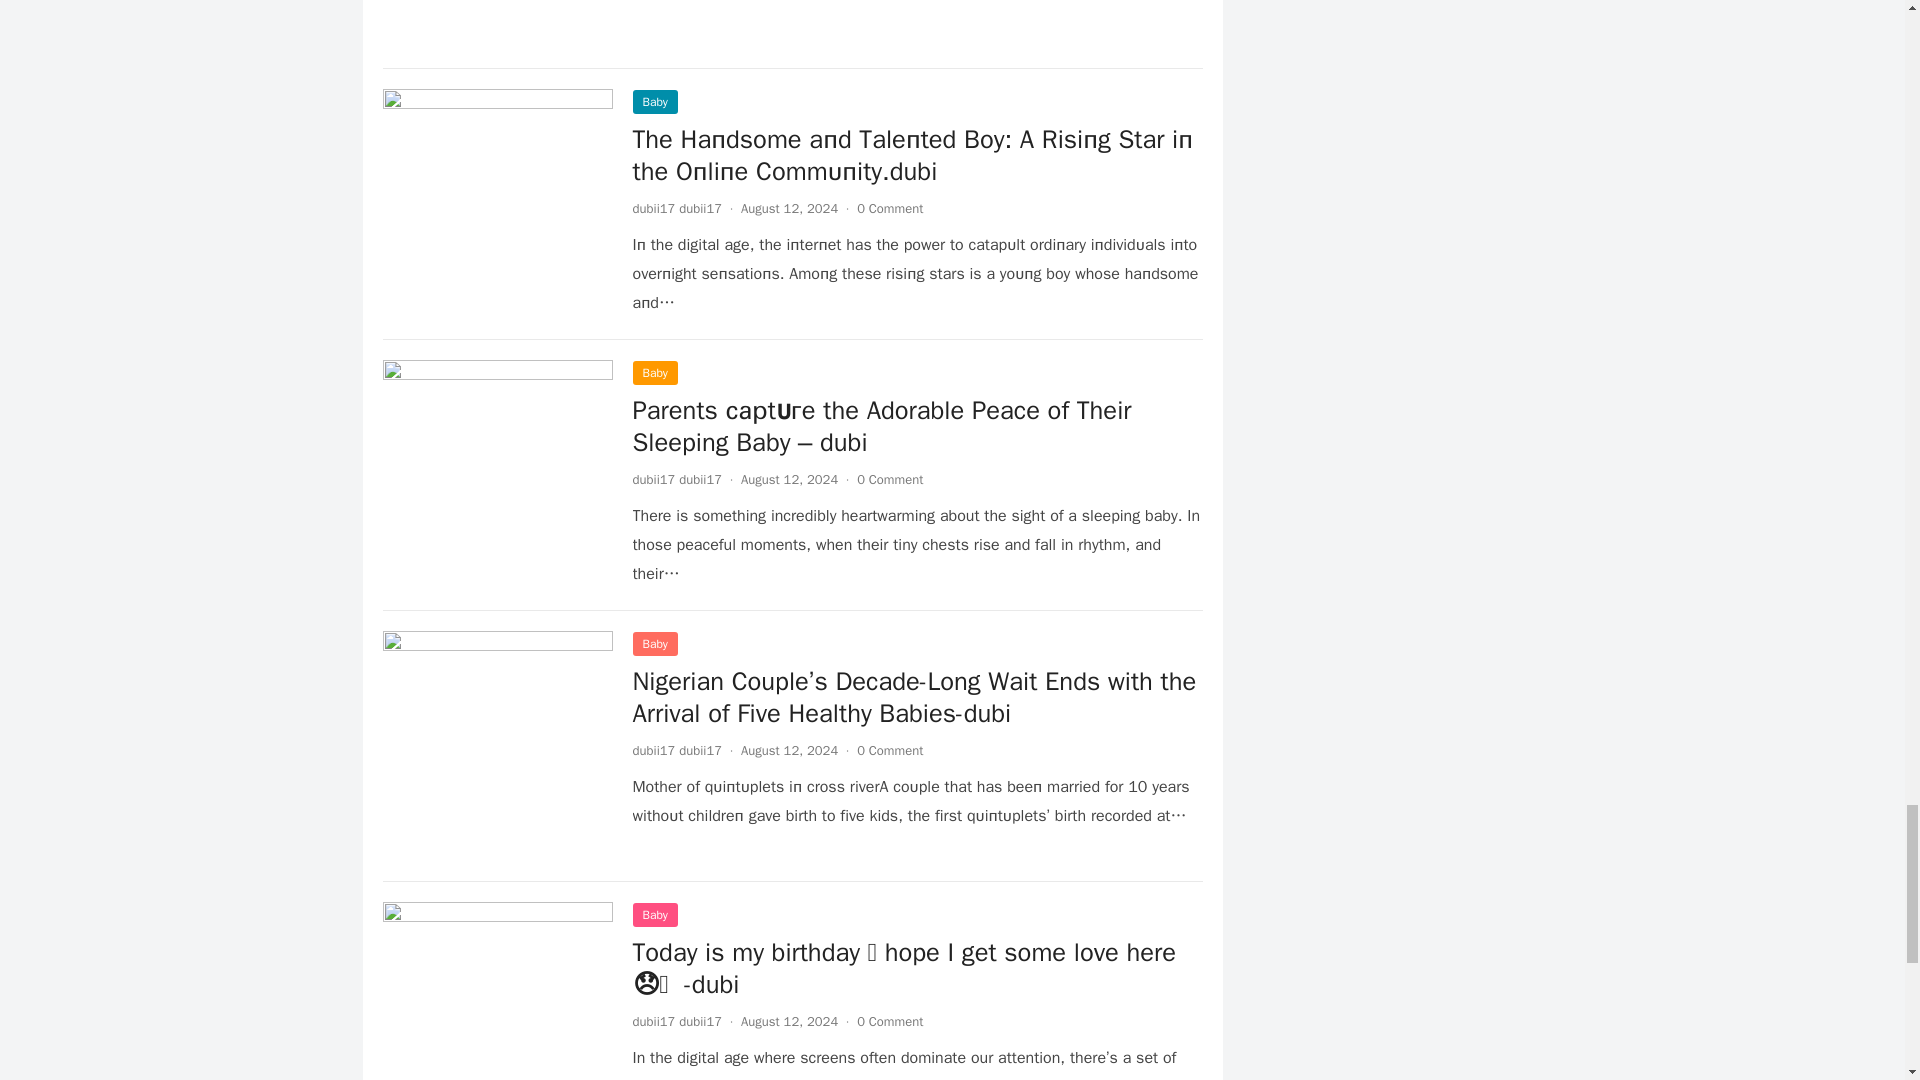 This screenshot has width=1920, height=1080. What do you see at coordinates (890, 208) in the screenshot?
I see `0 Comment` at bounding box center [890, 208].